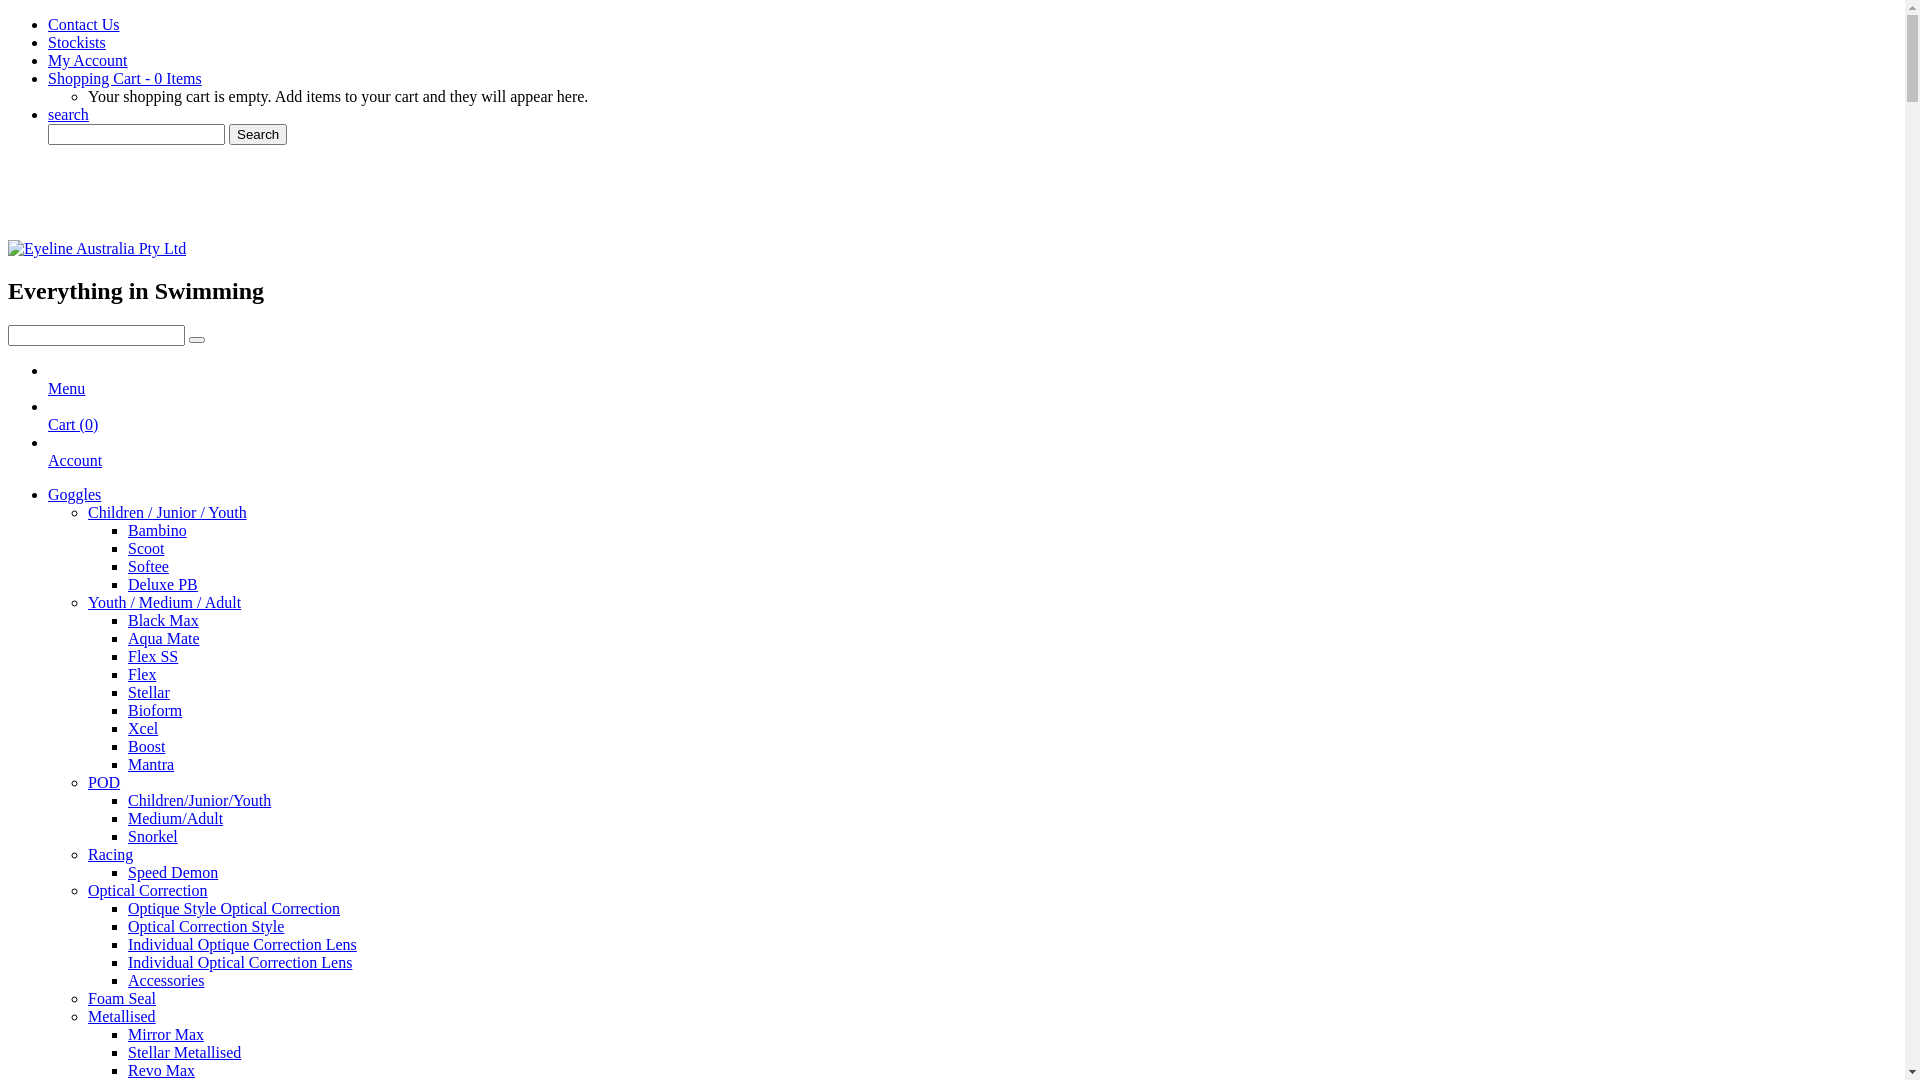 Image resolution: width=1920 pixels, height=1080 pixels. I want to click on Mirror Max, so click(166, 1034).